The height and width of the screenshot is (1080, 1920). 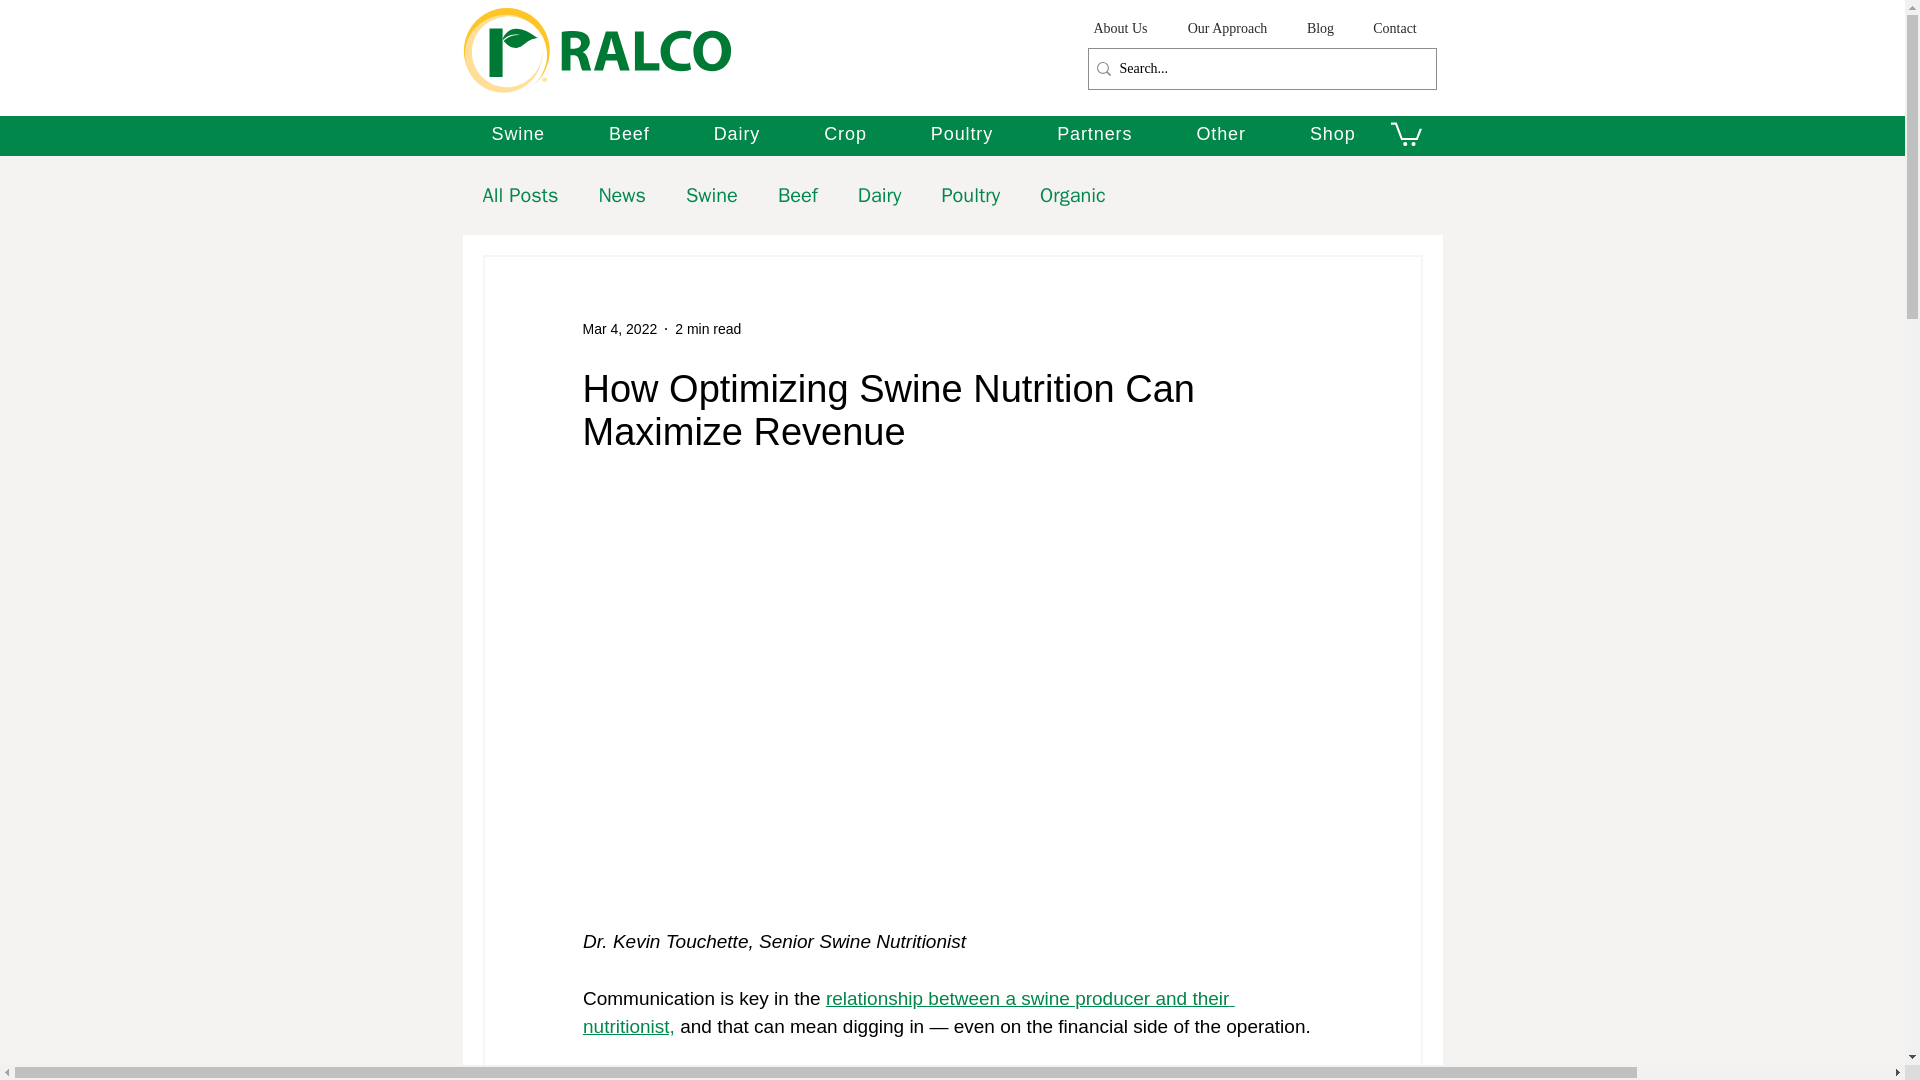 I want to click on Mar 4, 2022, so click(x=618, y=328).